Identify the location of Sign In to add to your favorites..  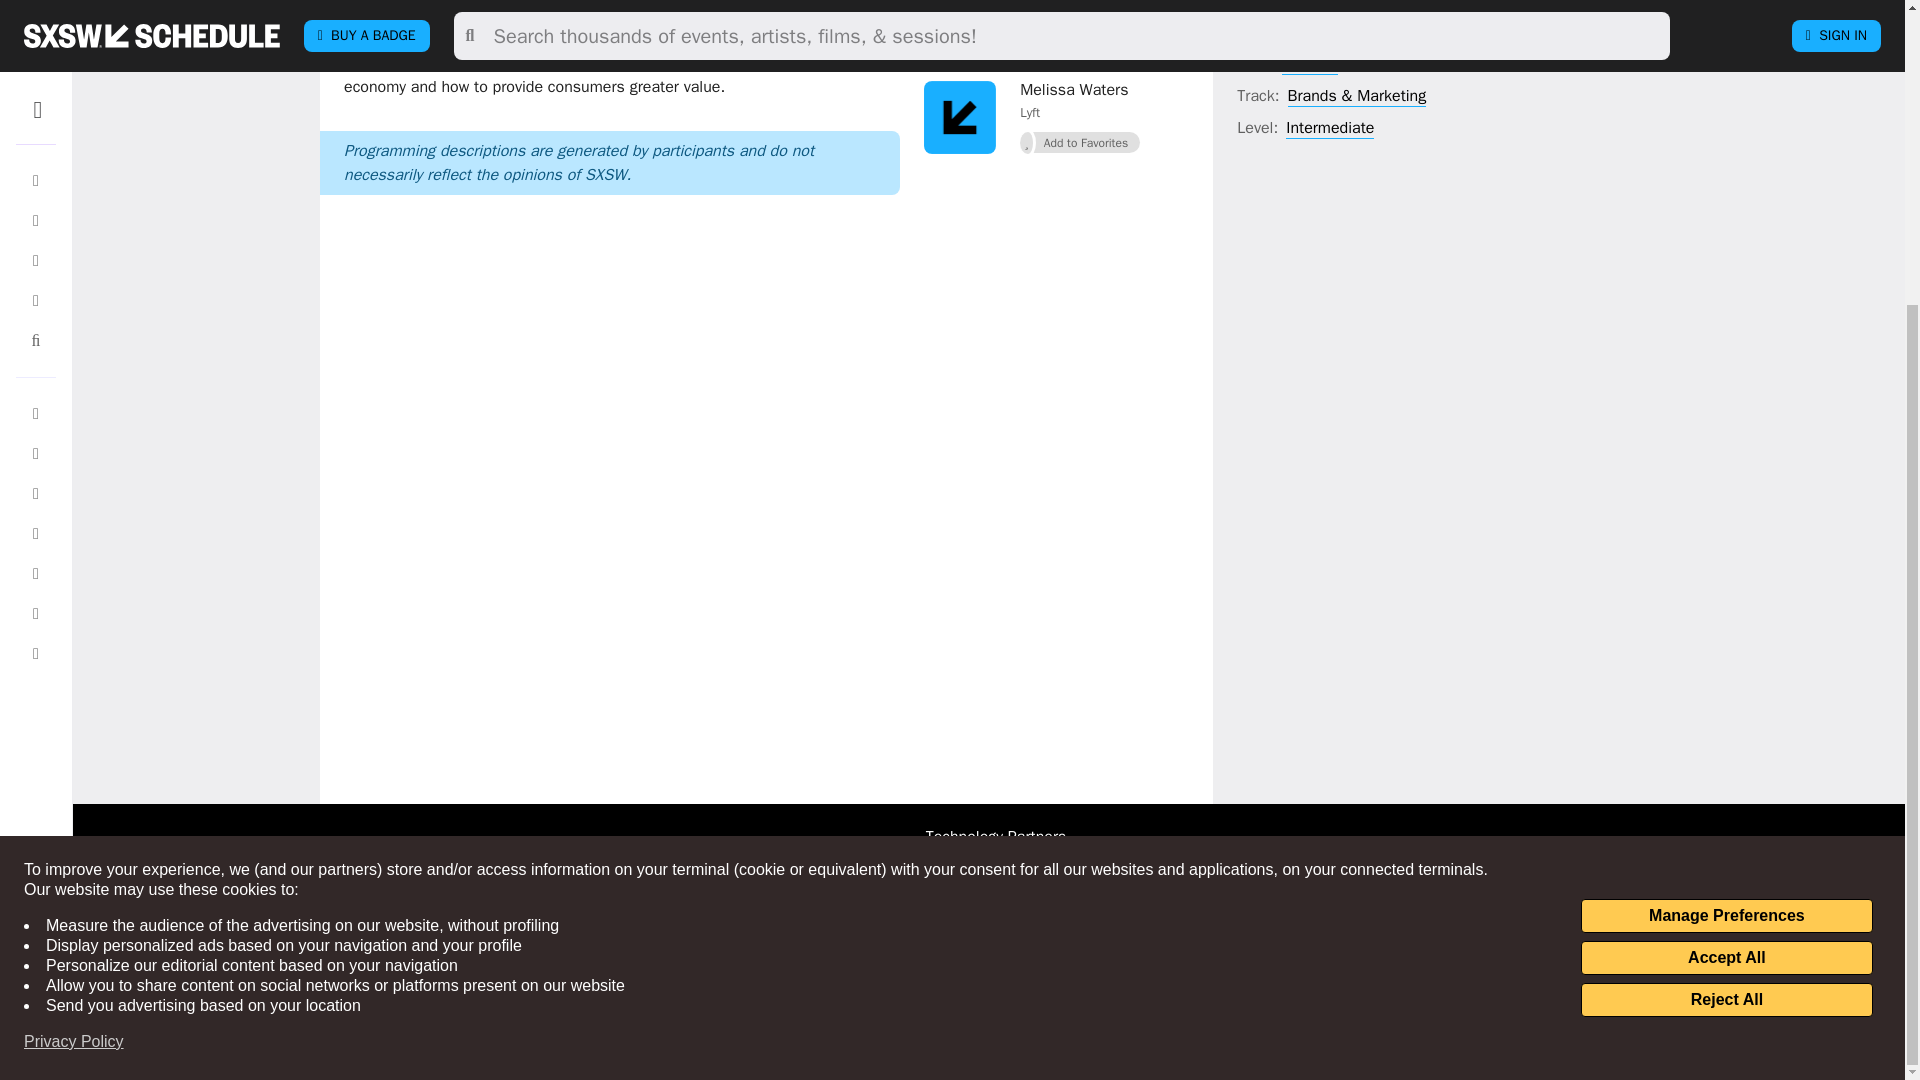
(1080, 43).